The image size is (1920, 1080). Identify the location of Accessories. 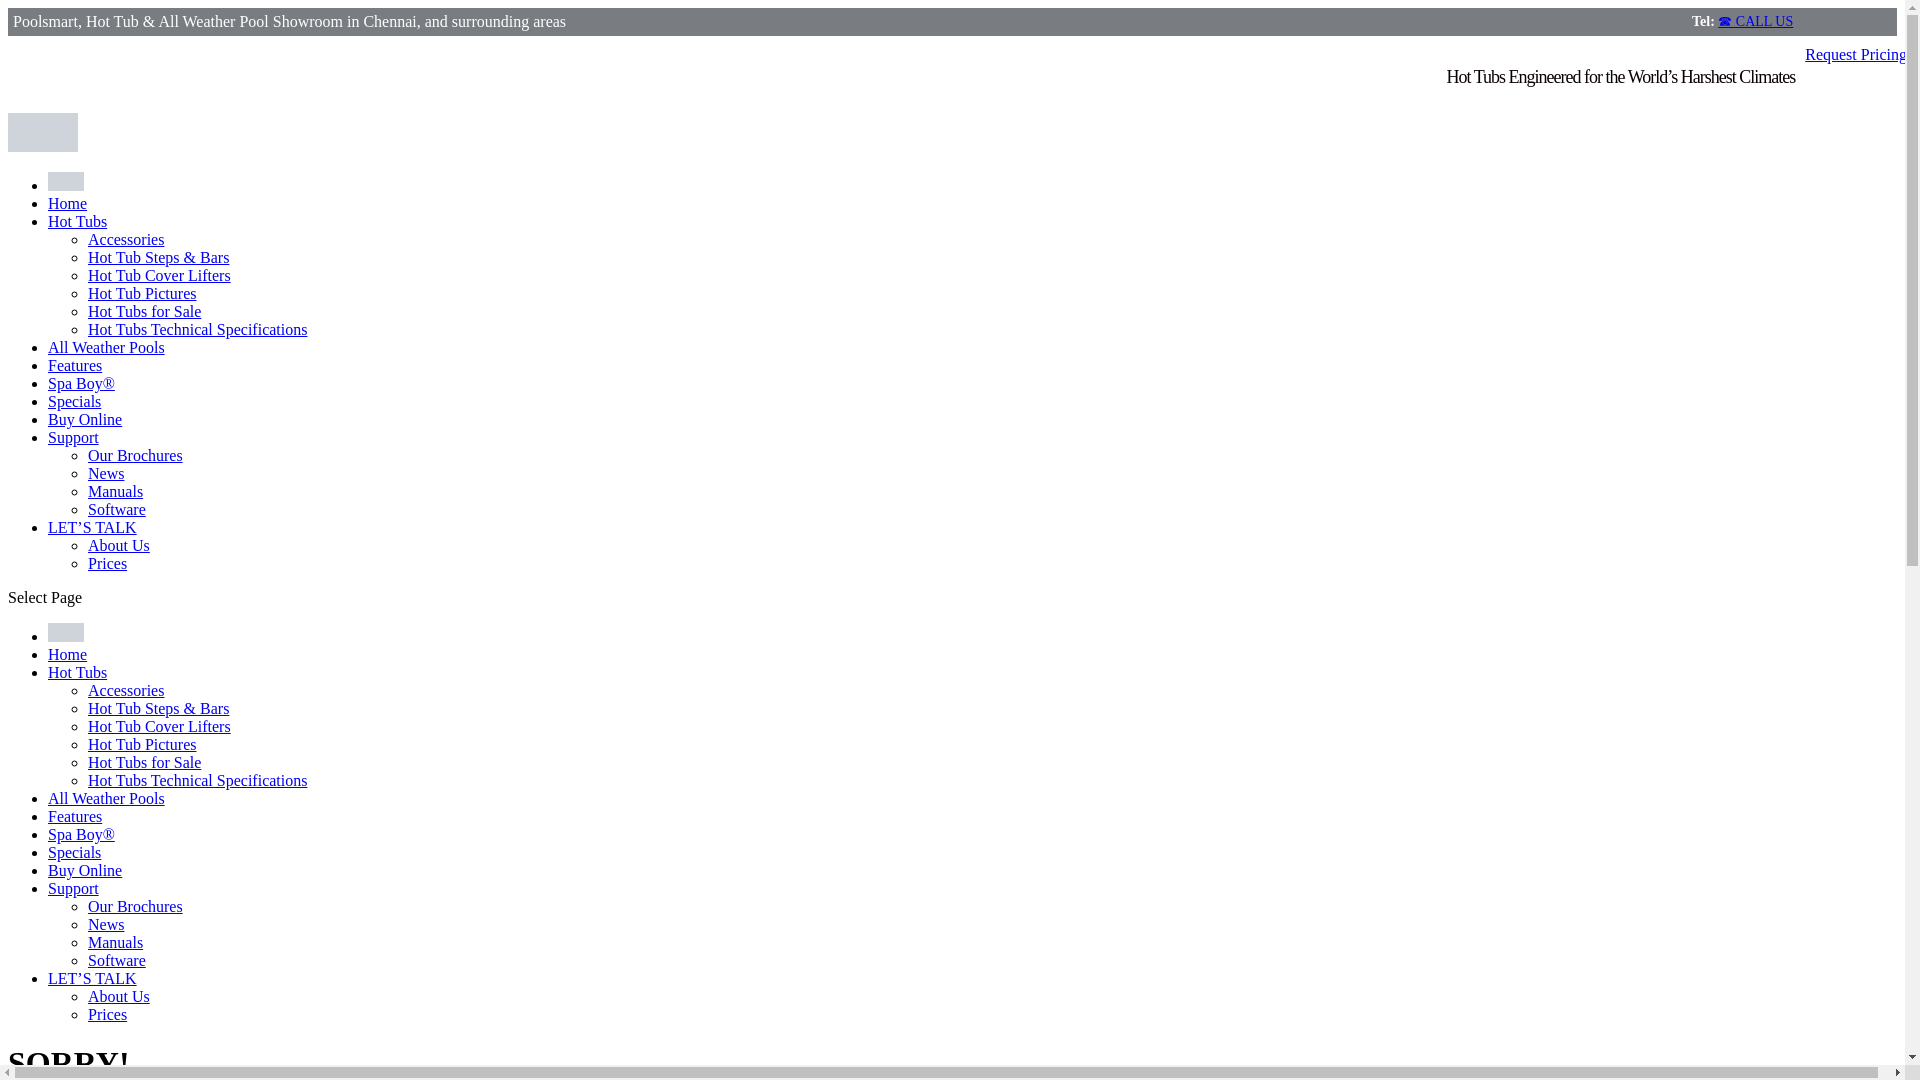
(126, 690).